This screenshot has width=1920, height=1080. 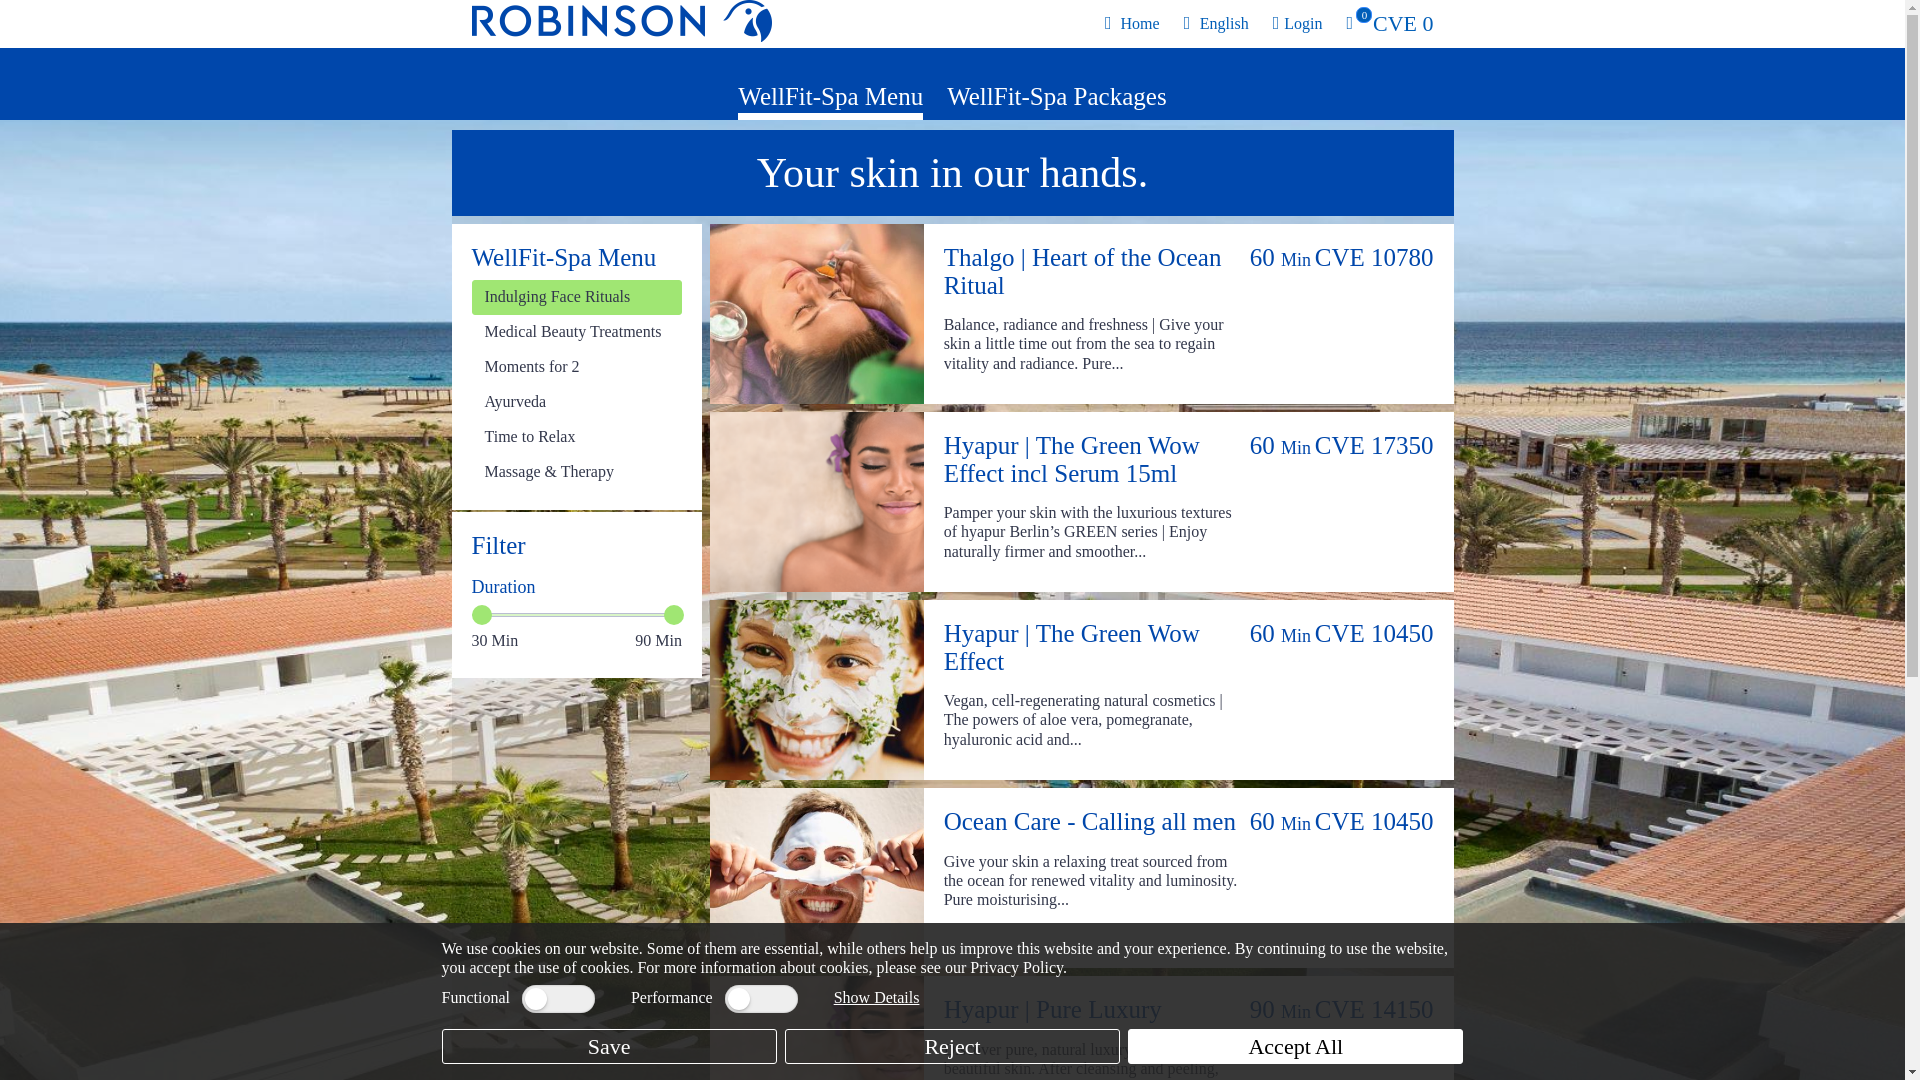 What do you see at coordinates (876, 997) in the screenshot?
I see `Indulging Face Rituals` at bounding box center [876, 997].